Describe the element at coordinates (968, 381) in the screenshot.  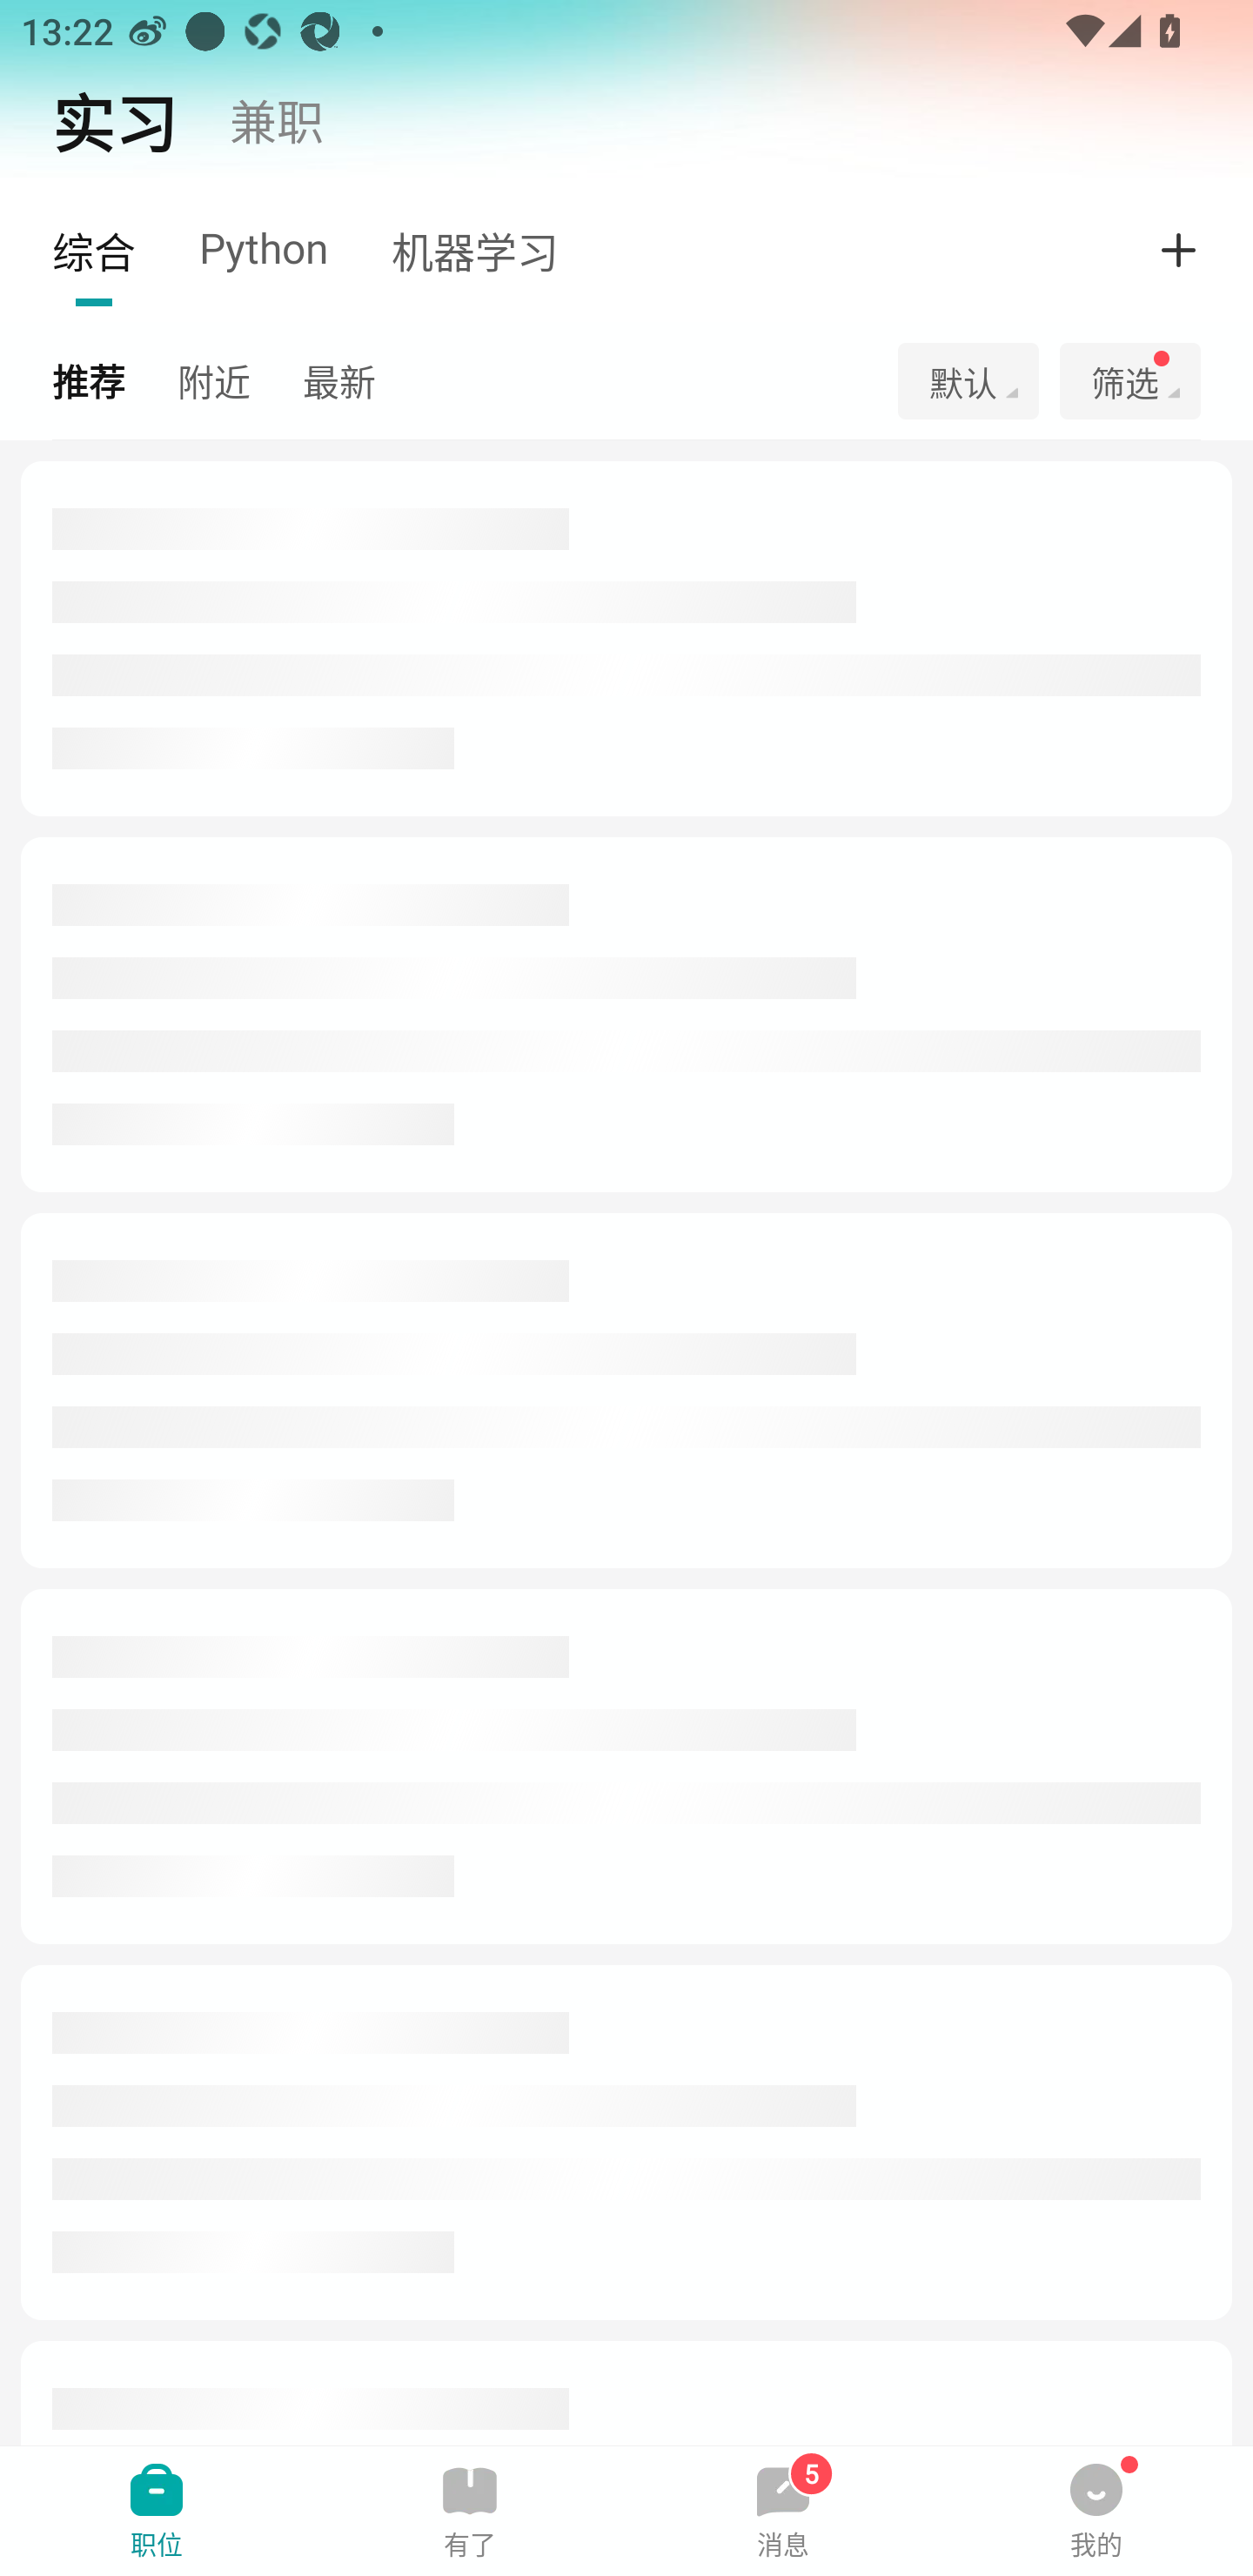
I see `默认` at that location.